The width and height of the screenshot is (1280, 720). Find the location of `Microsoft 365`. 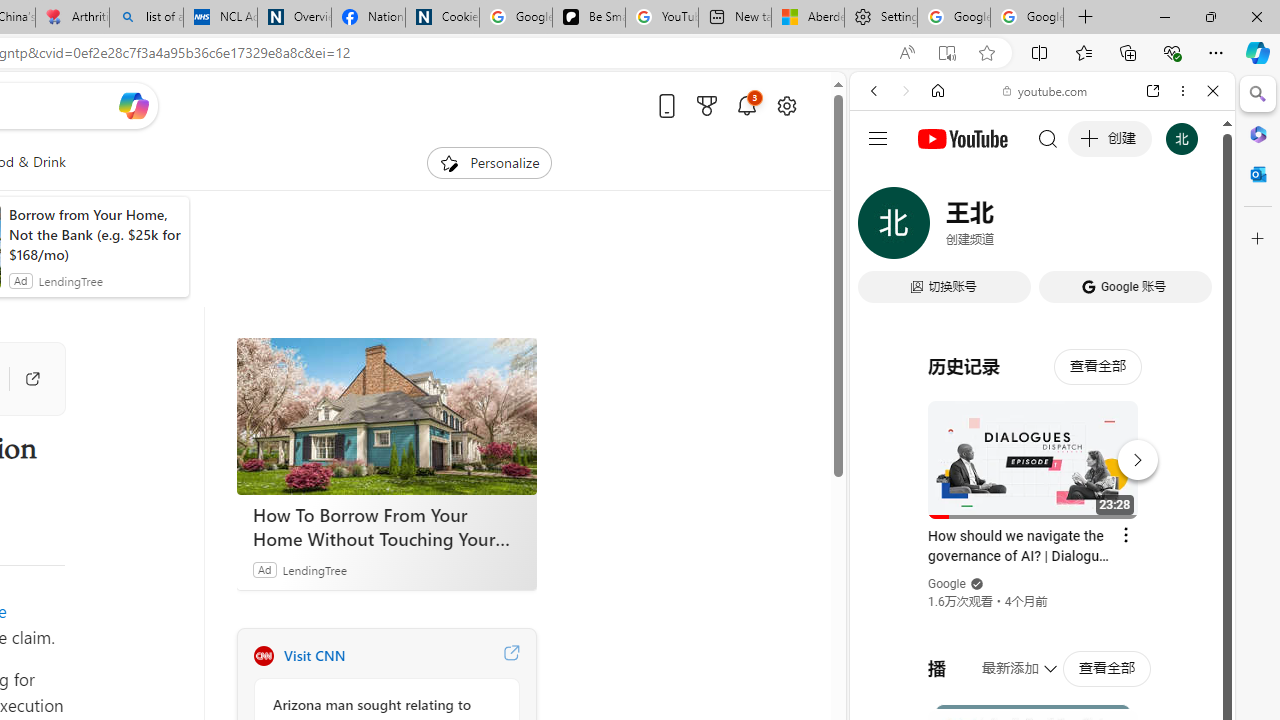

Microsoft 365 is located at coordinates (1258, 133).